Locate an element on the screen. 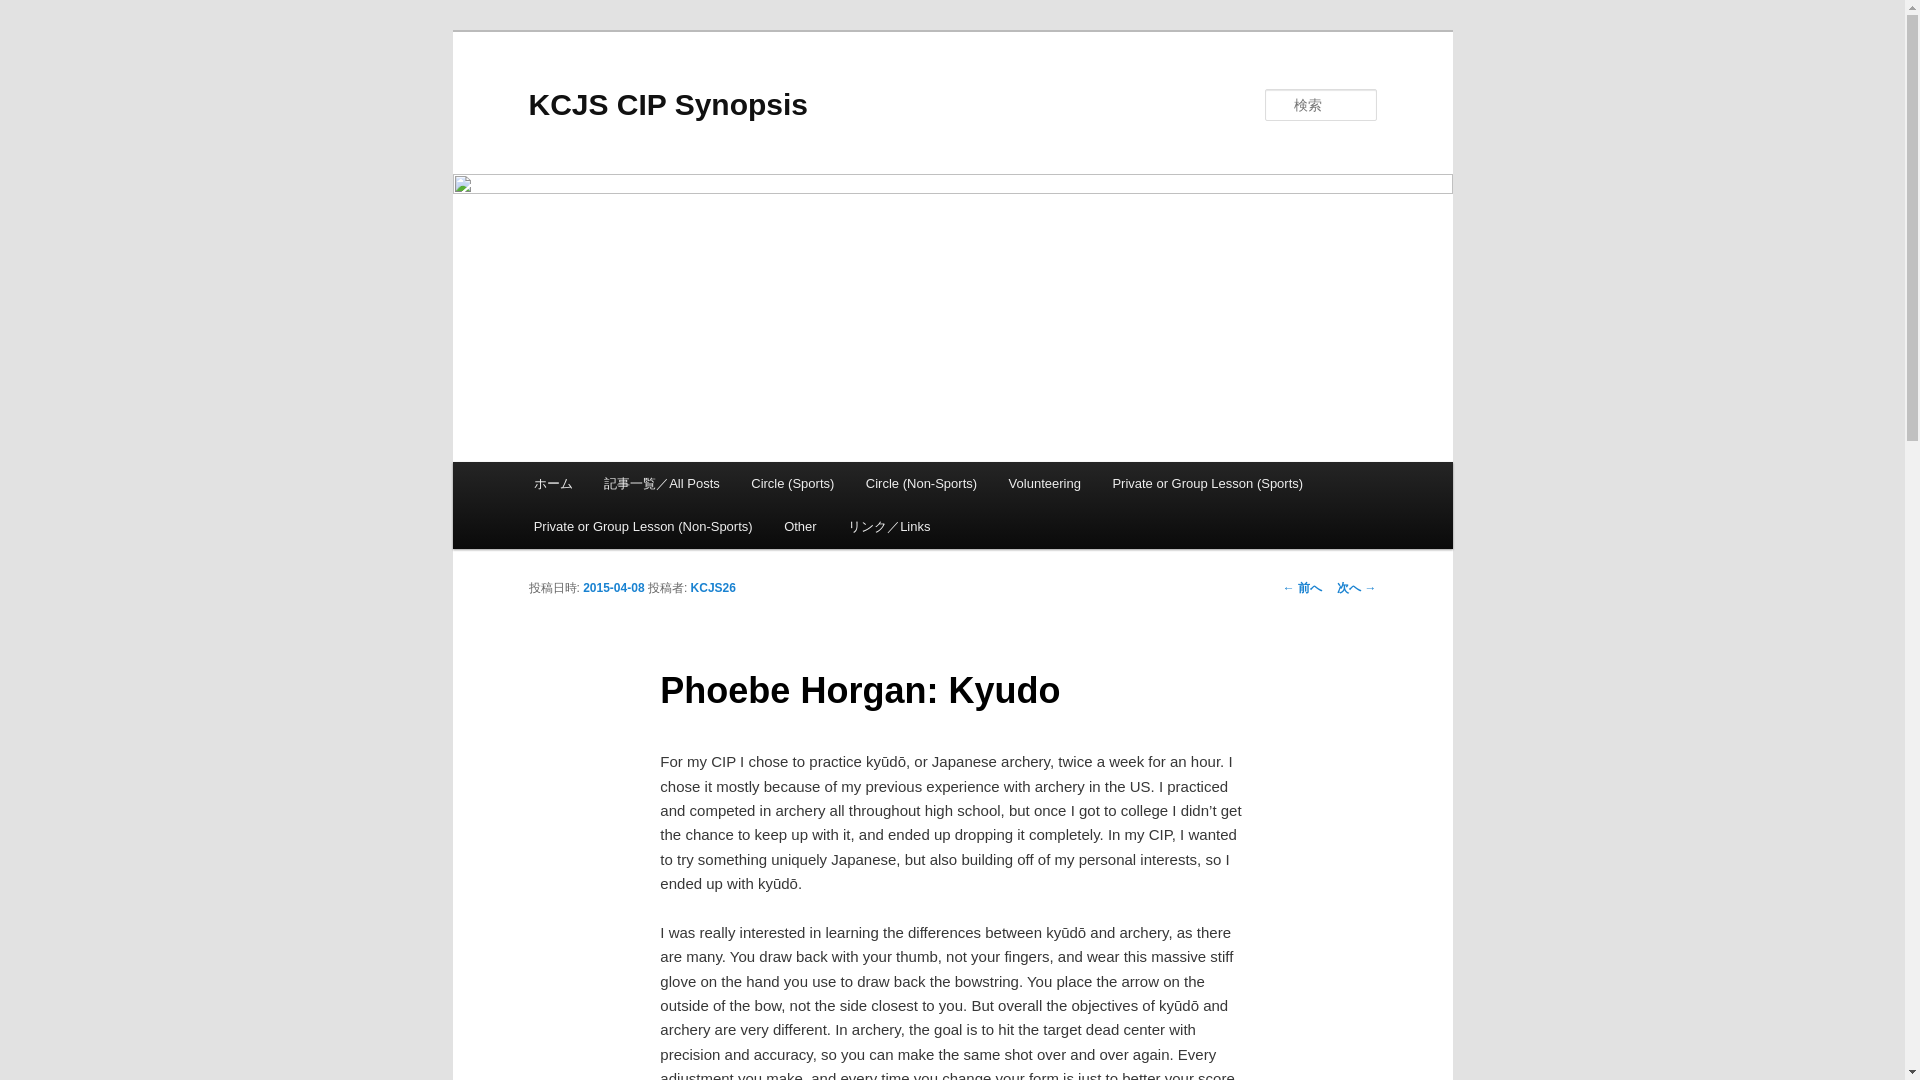 This screenshot has width=1920, height=1080. Volunteering is located at coordinates (1044, 484).